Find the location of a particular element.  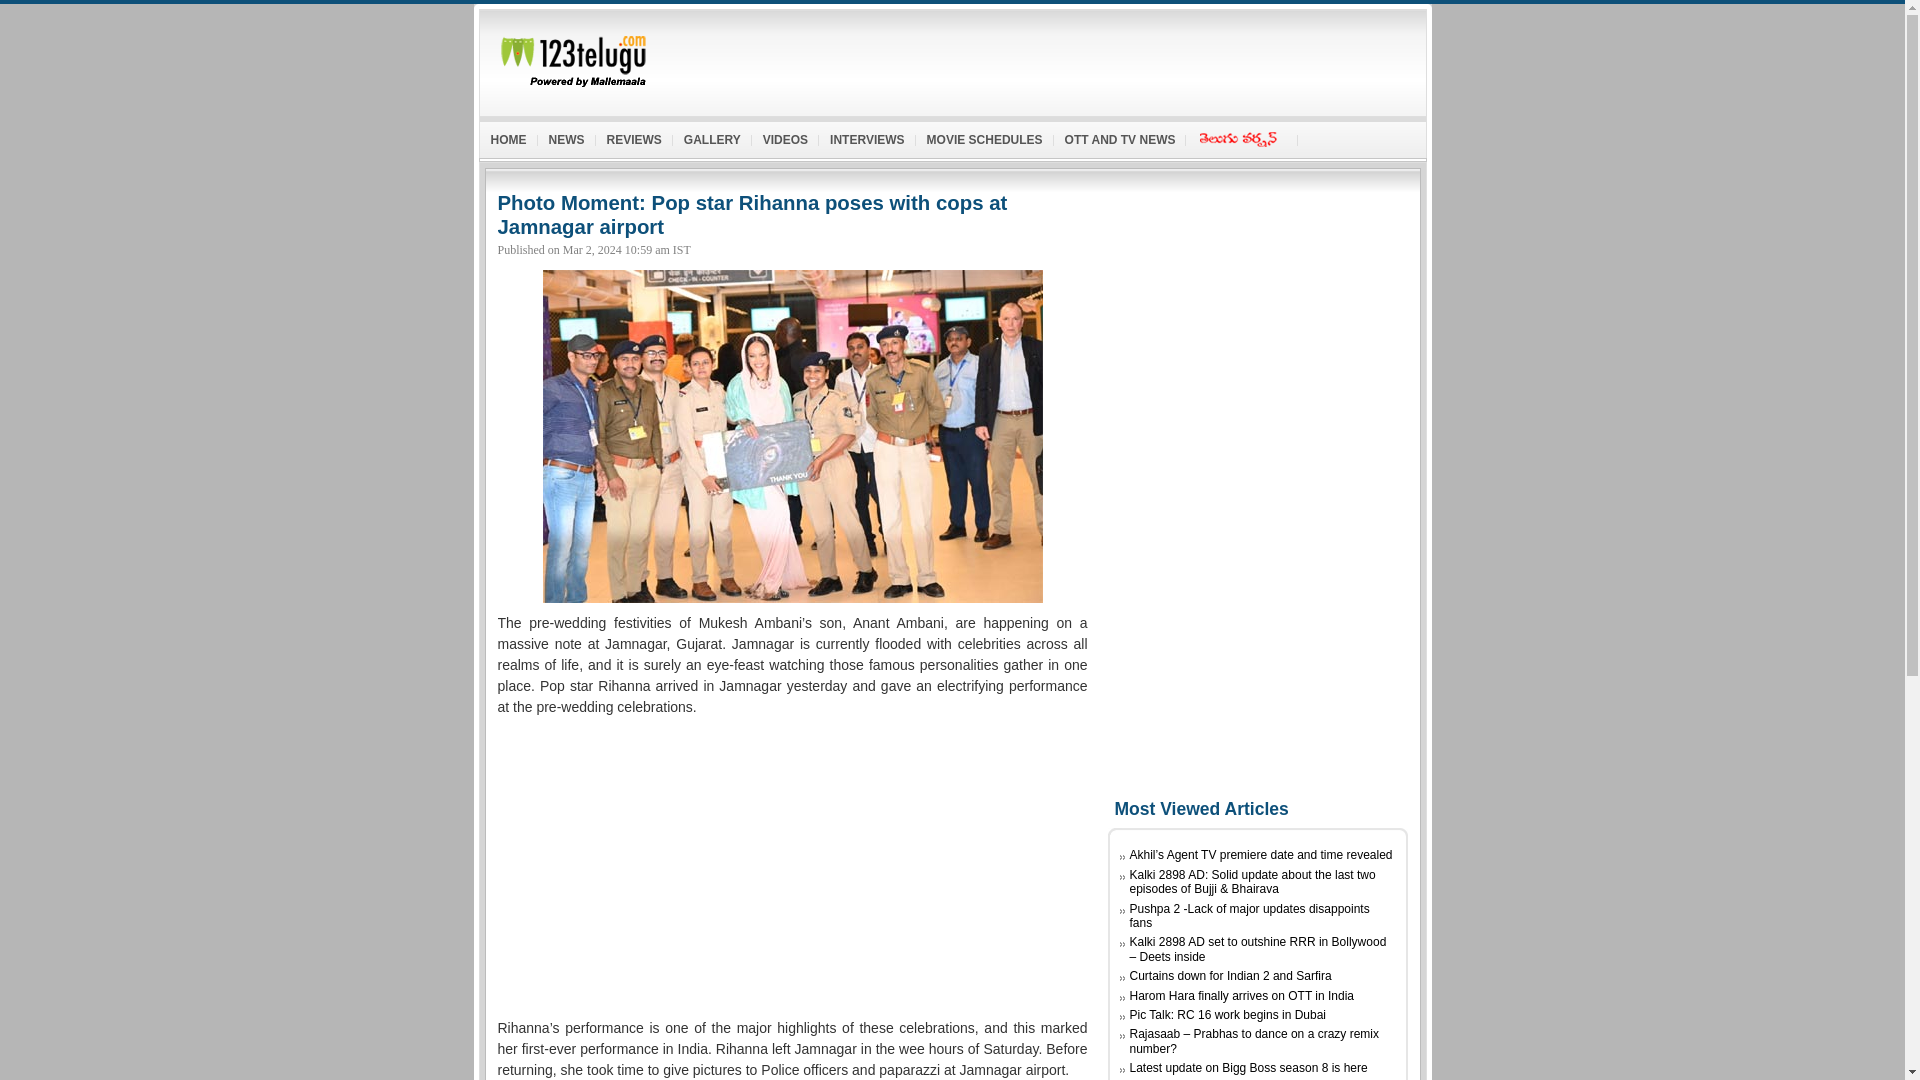

Latest update on Bigg Boss season 8 is here is located at coordinates (1248, 1067).